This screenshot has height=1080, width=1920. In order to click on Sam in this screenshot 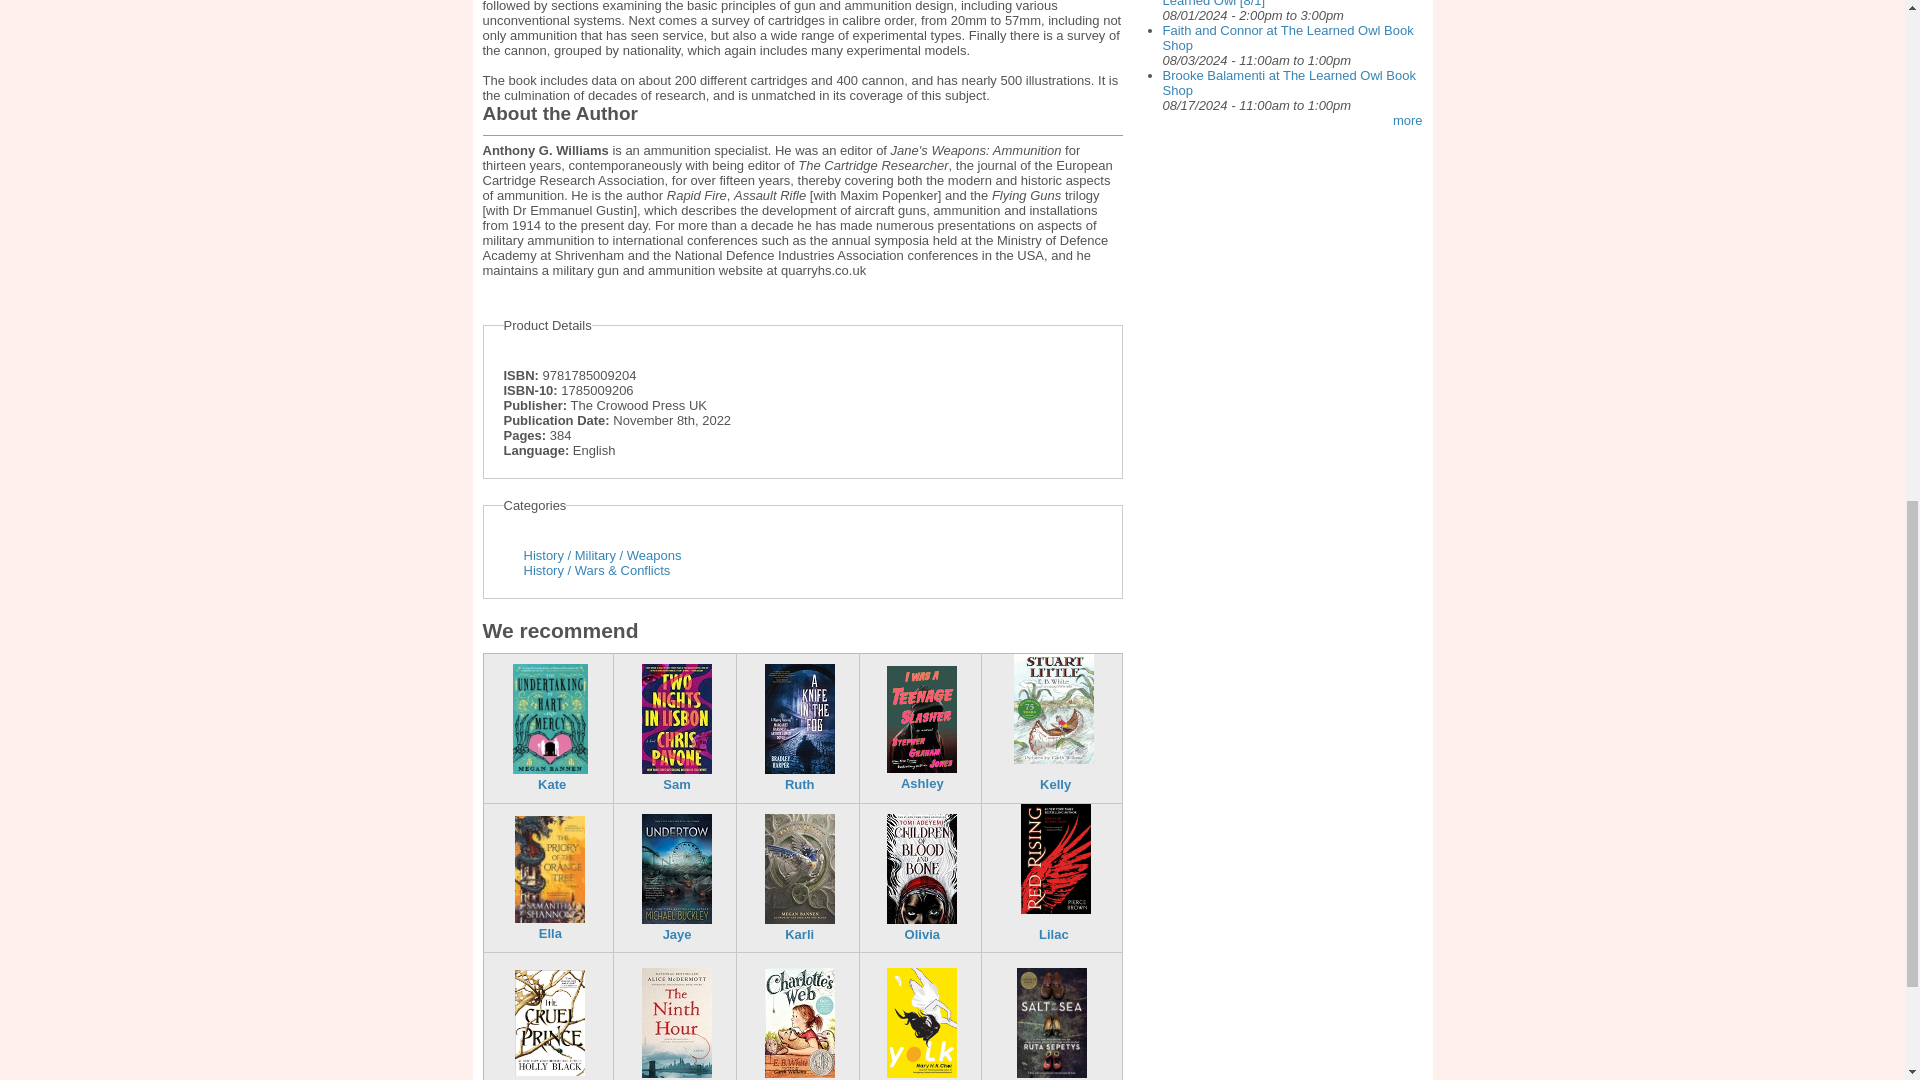, I will do `click(676, 784)`.